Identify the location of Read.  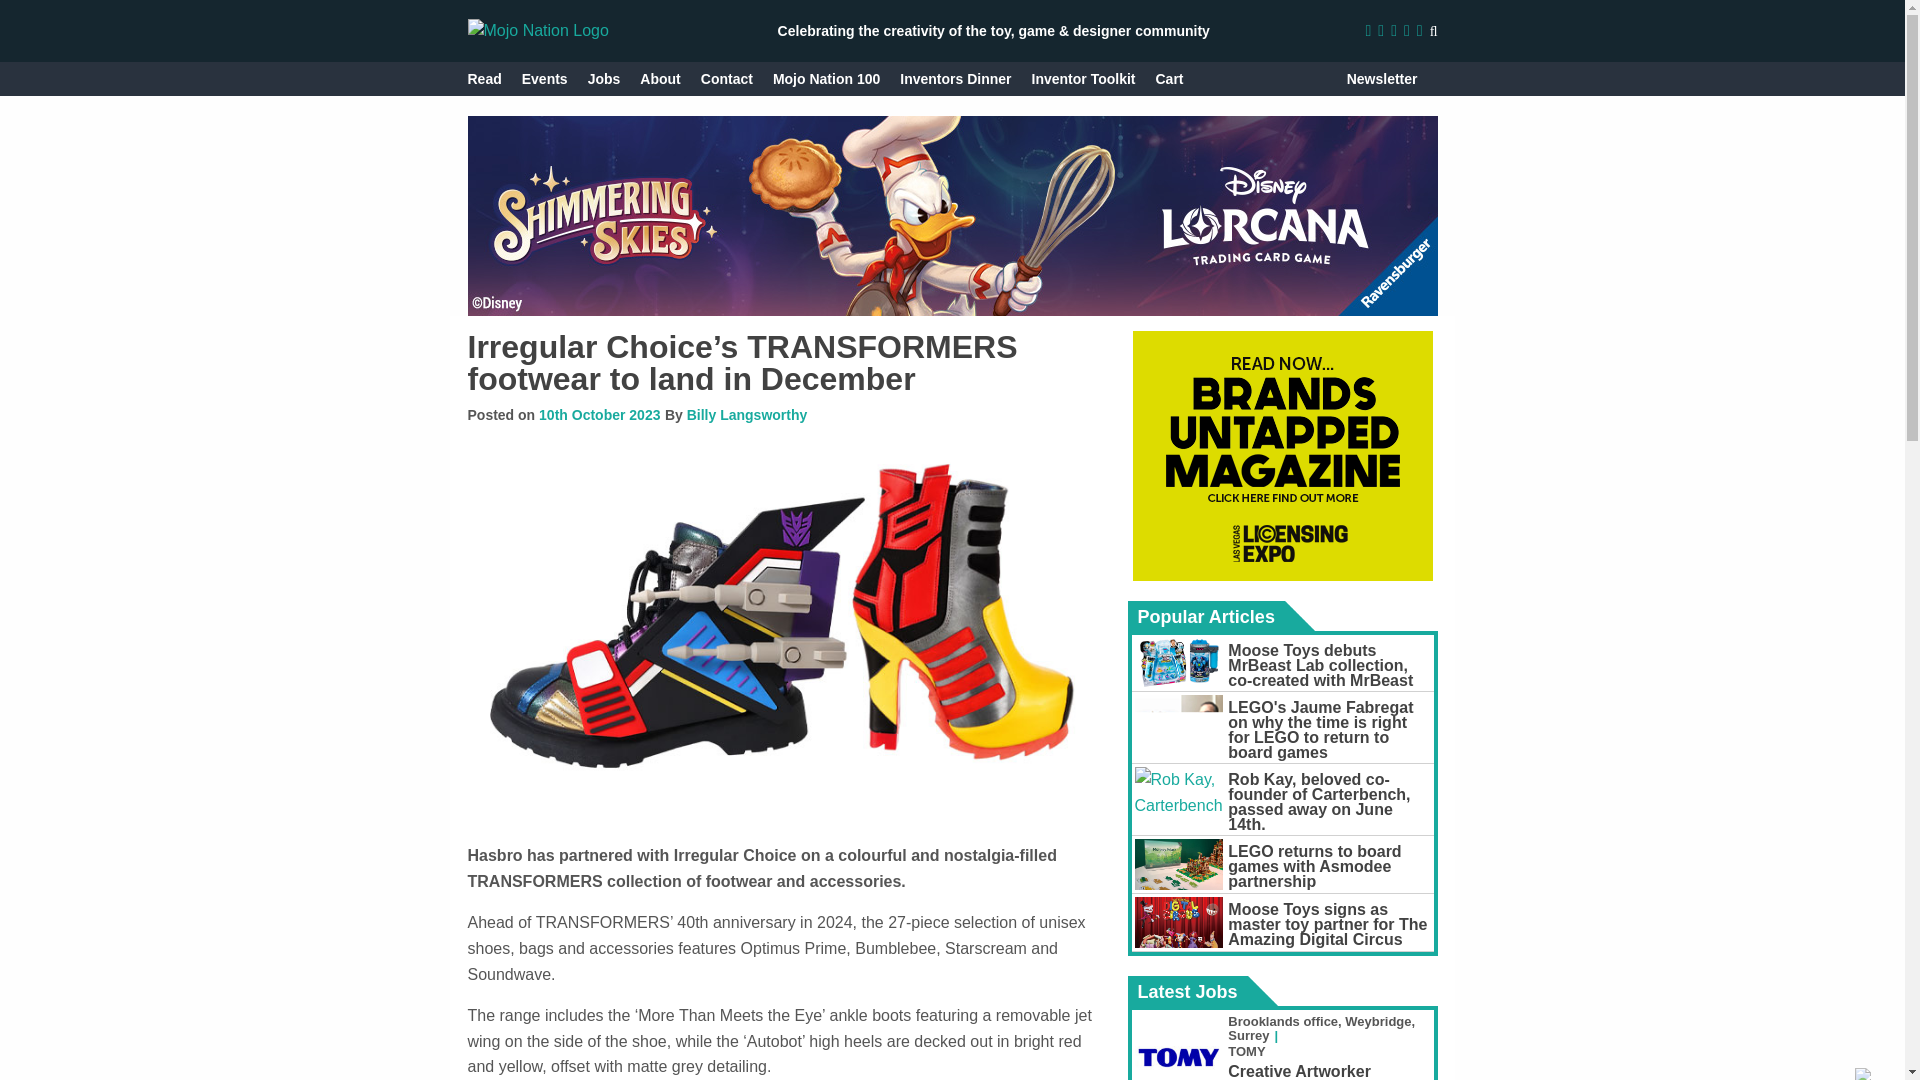
(484, 78).